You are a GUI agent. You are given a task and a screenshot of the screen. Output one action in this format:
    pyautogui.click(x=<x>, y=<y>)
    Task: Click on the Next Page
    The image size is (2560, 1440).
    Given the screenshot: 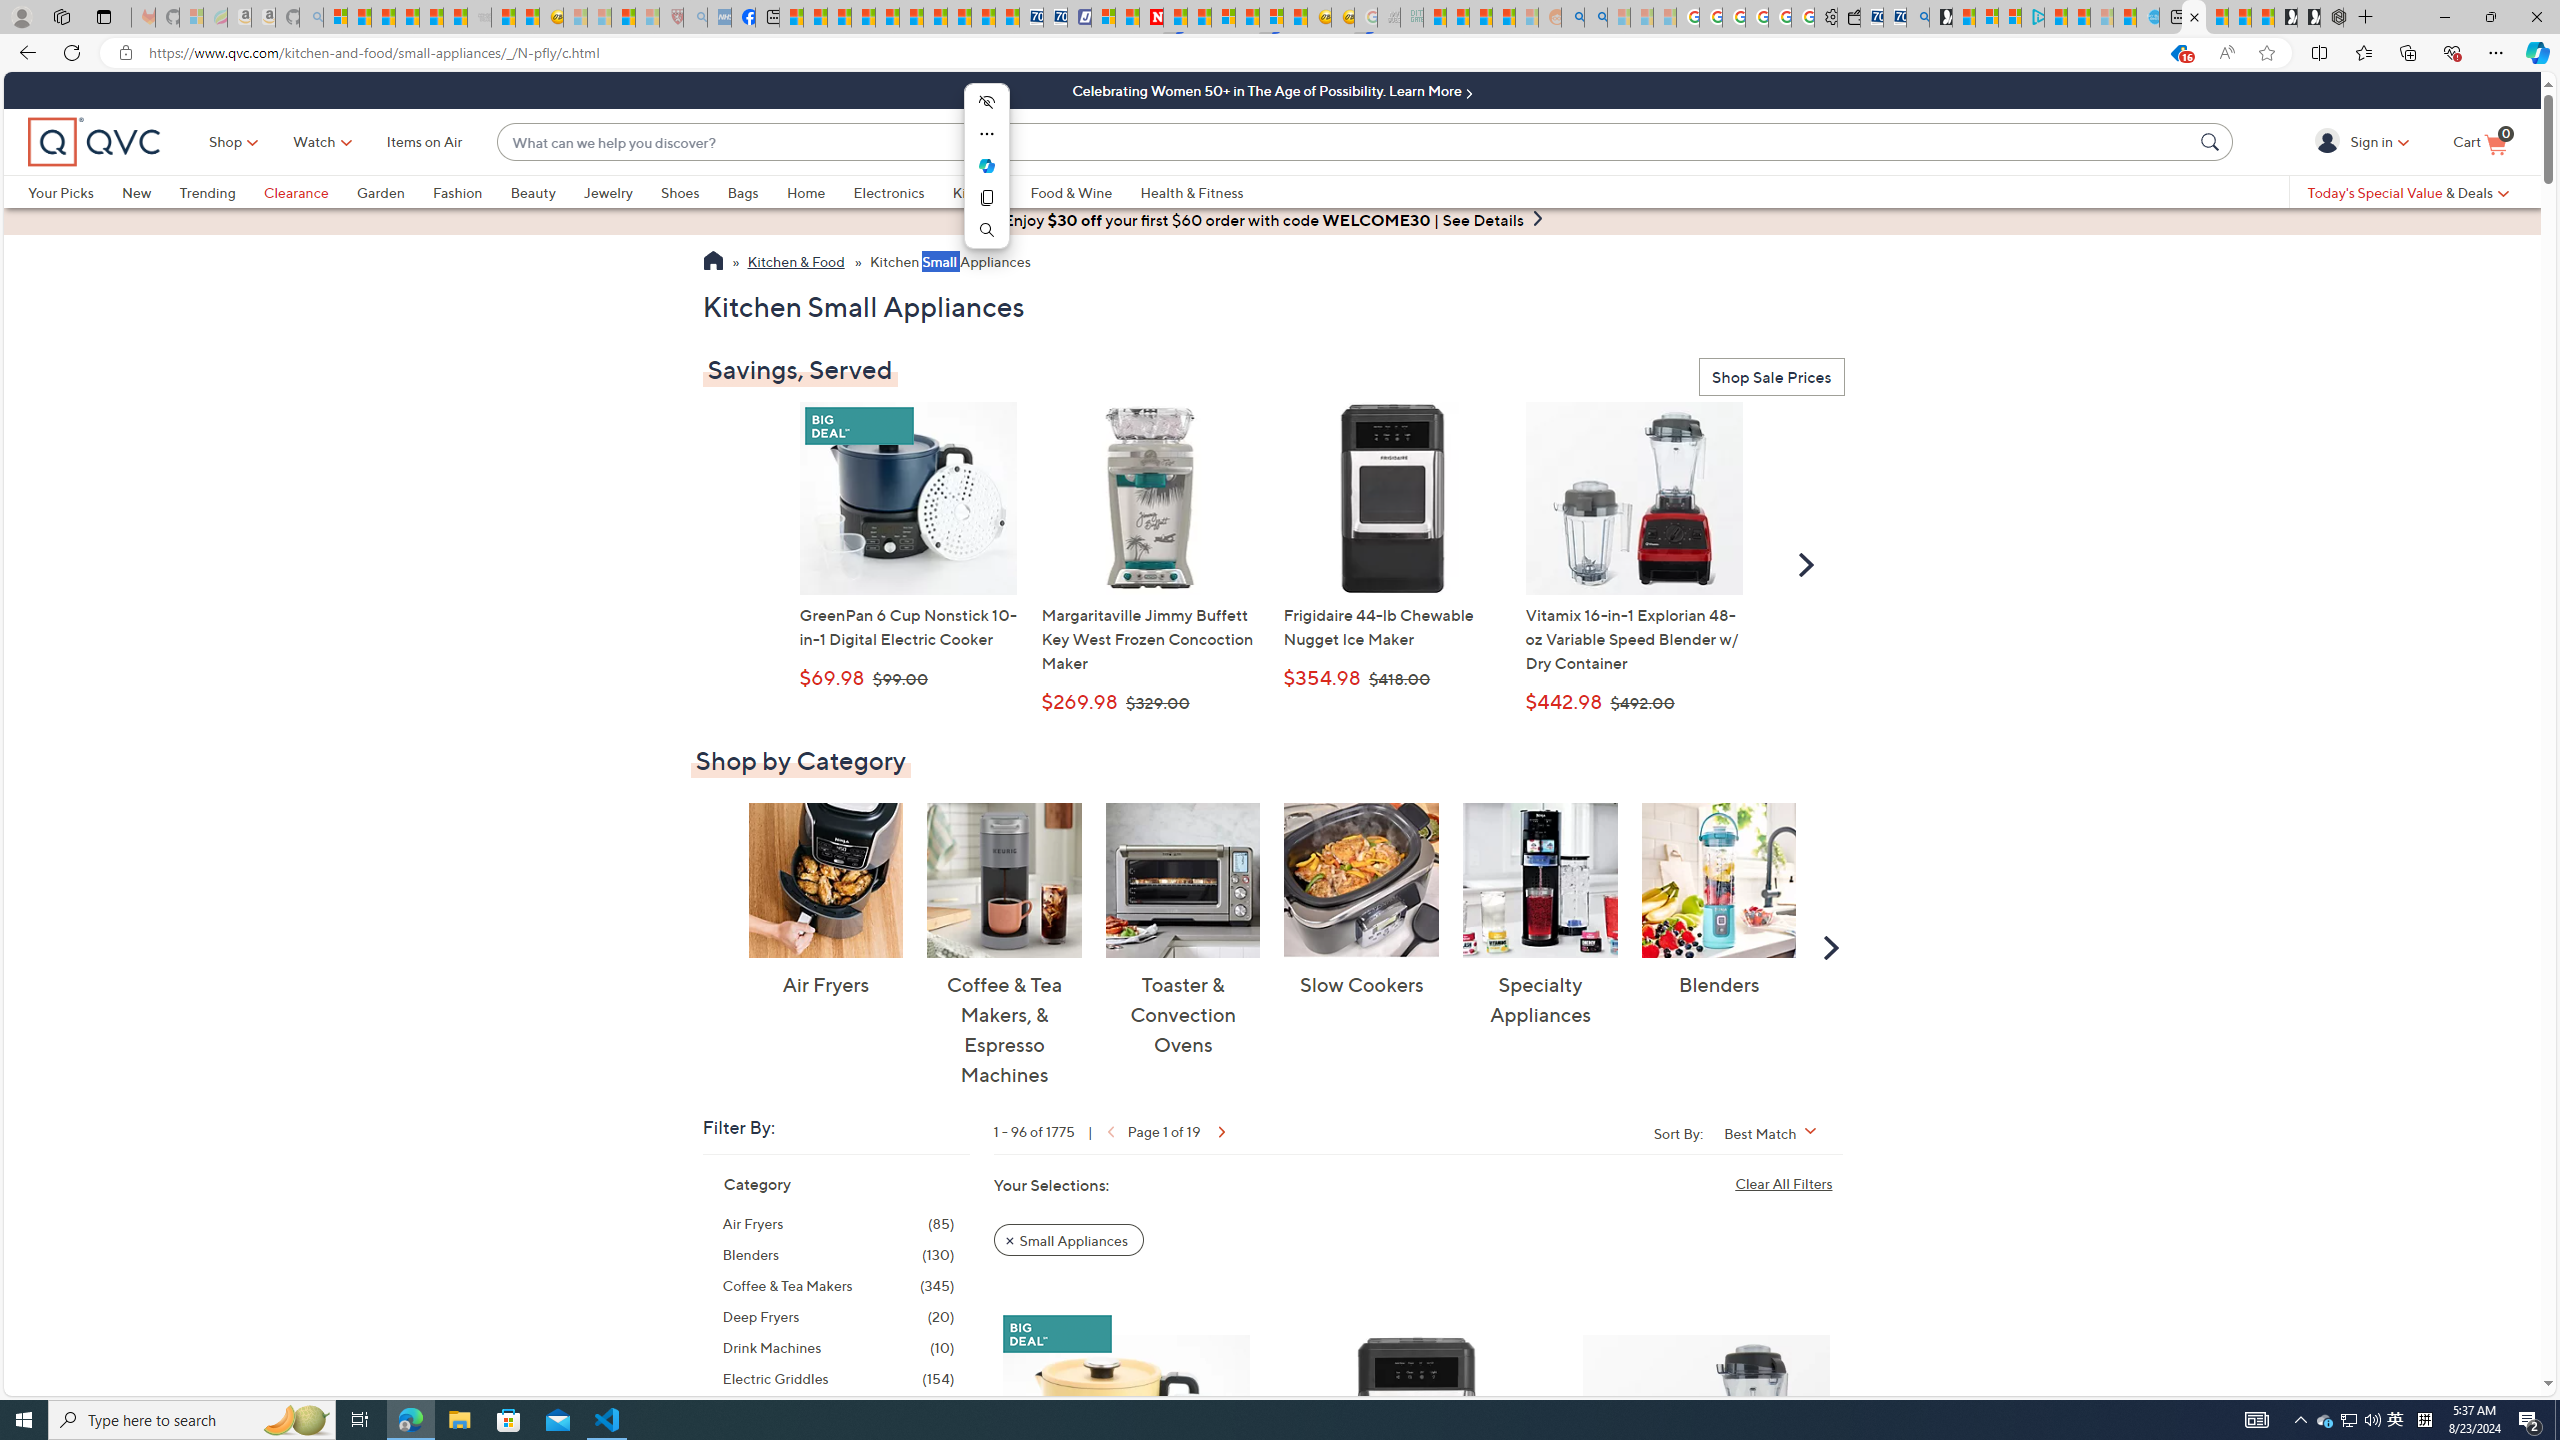 What is the action you would take?
    pyautogui.click(x=1220, y=1130)
    